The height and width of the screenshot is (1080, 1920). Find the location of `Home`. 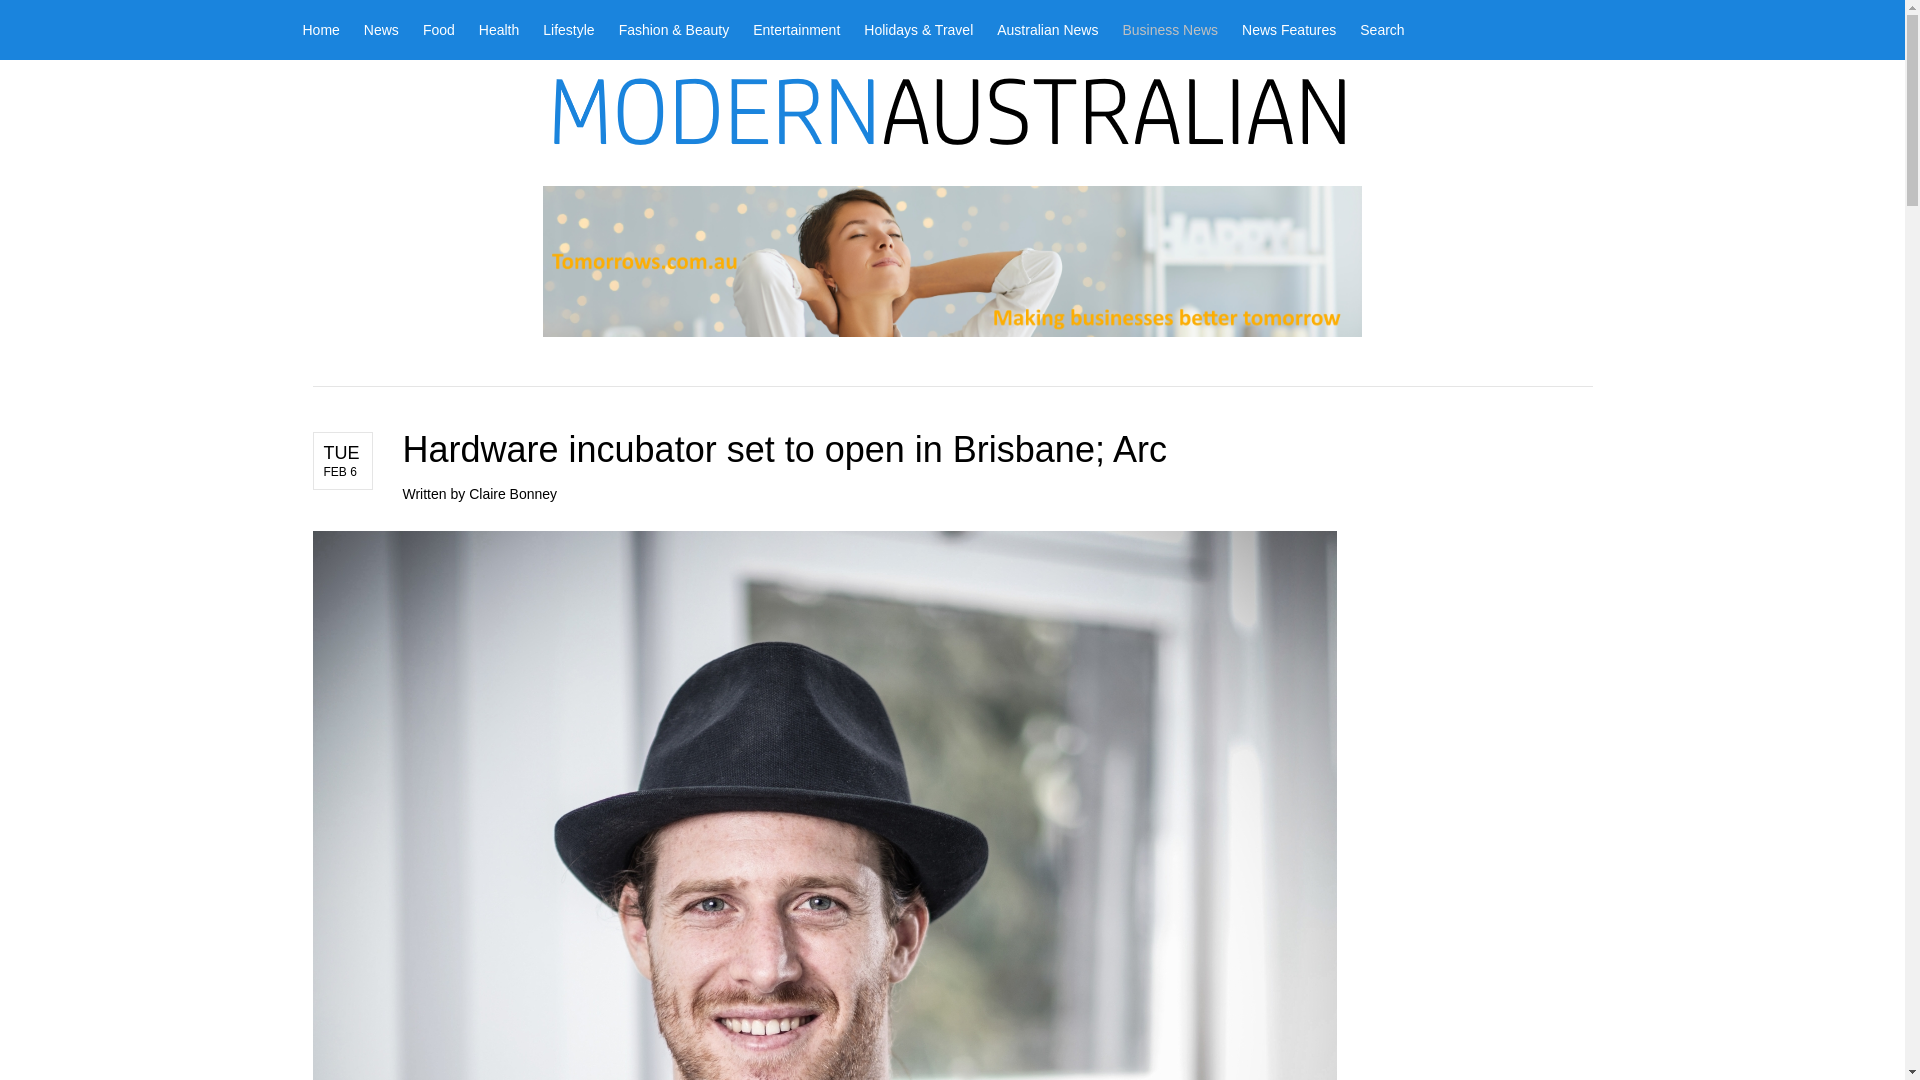

Home is located at coordinates (326, 30).